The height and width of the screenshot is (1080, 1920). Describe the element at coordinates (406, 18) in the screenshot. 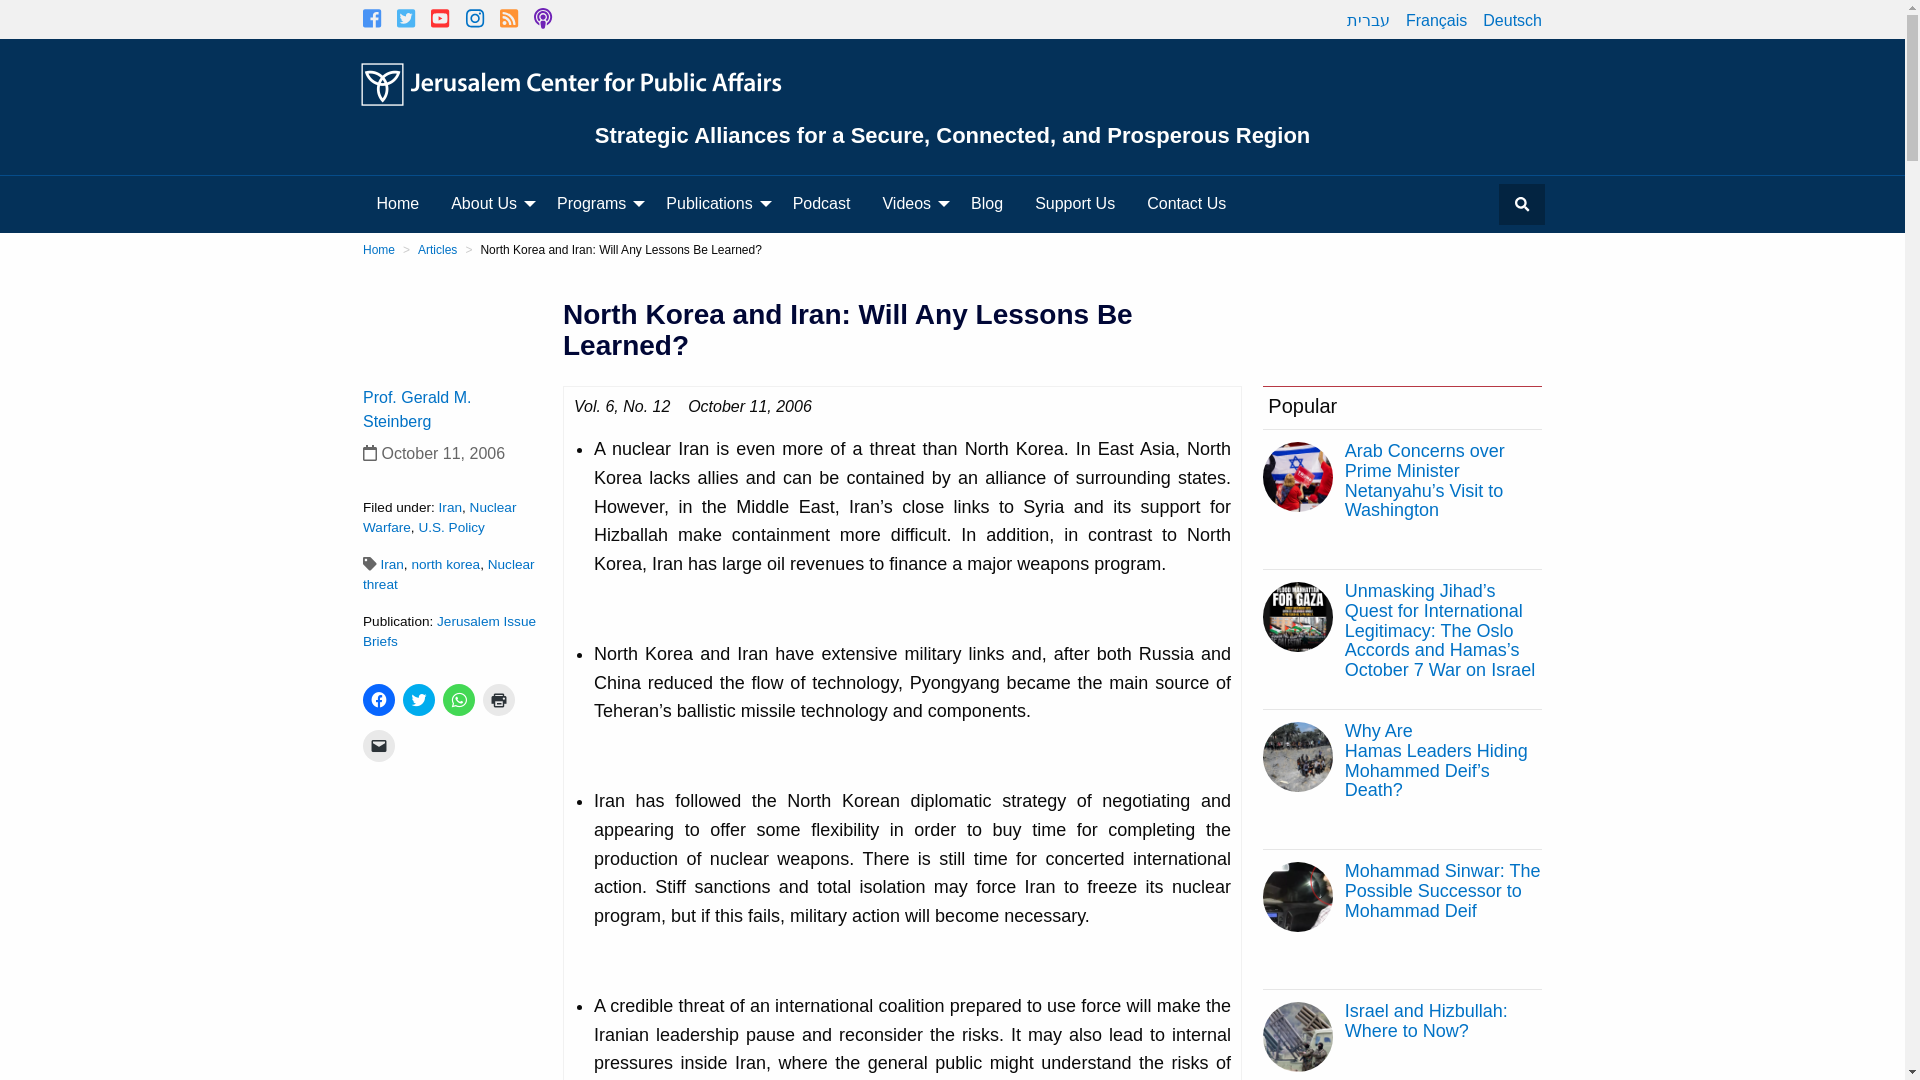

I see `Twitter` at that location.